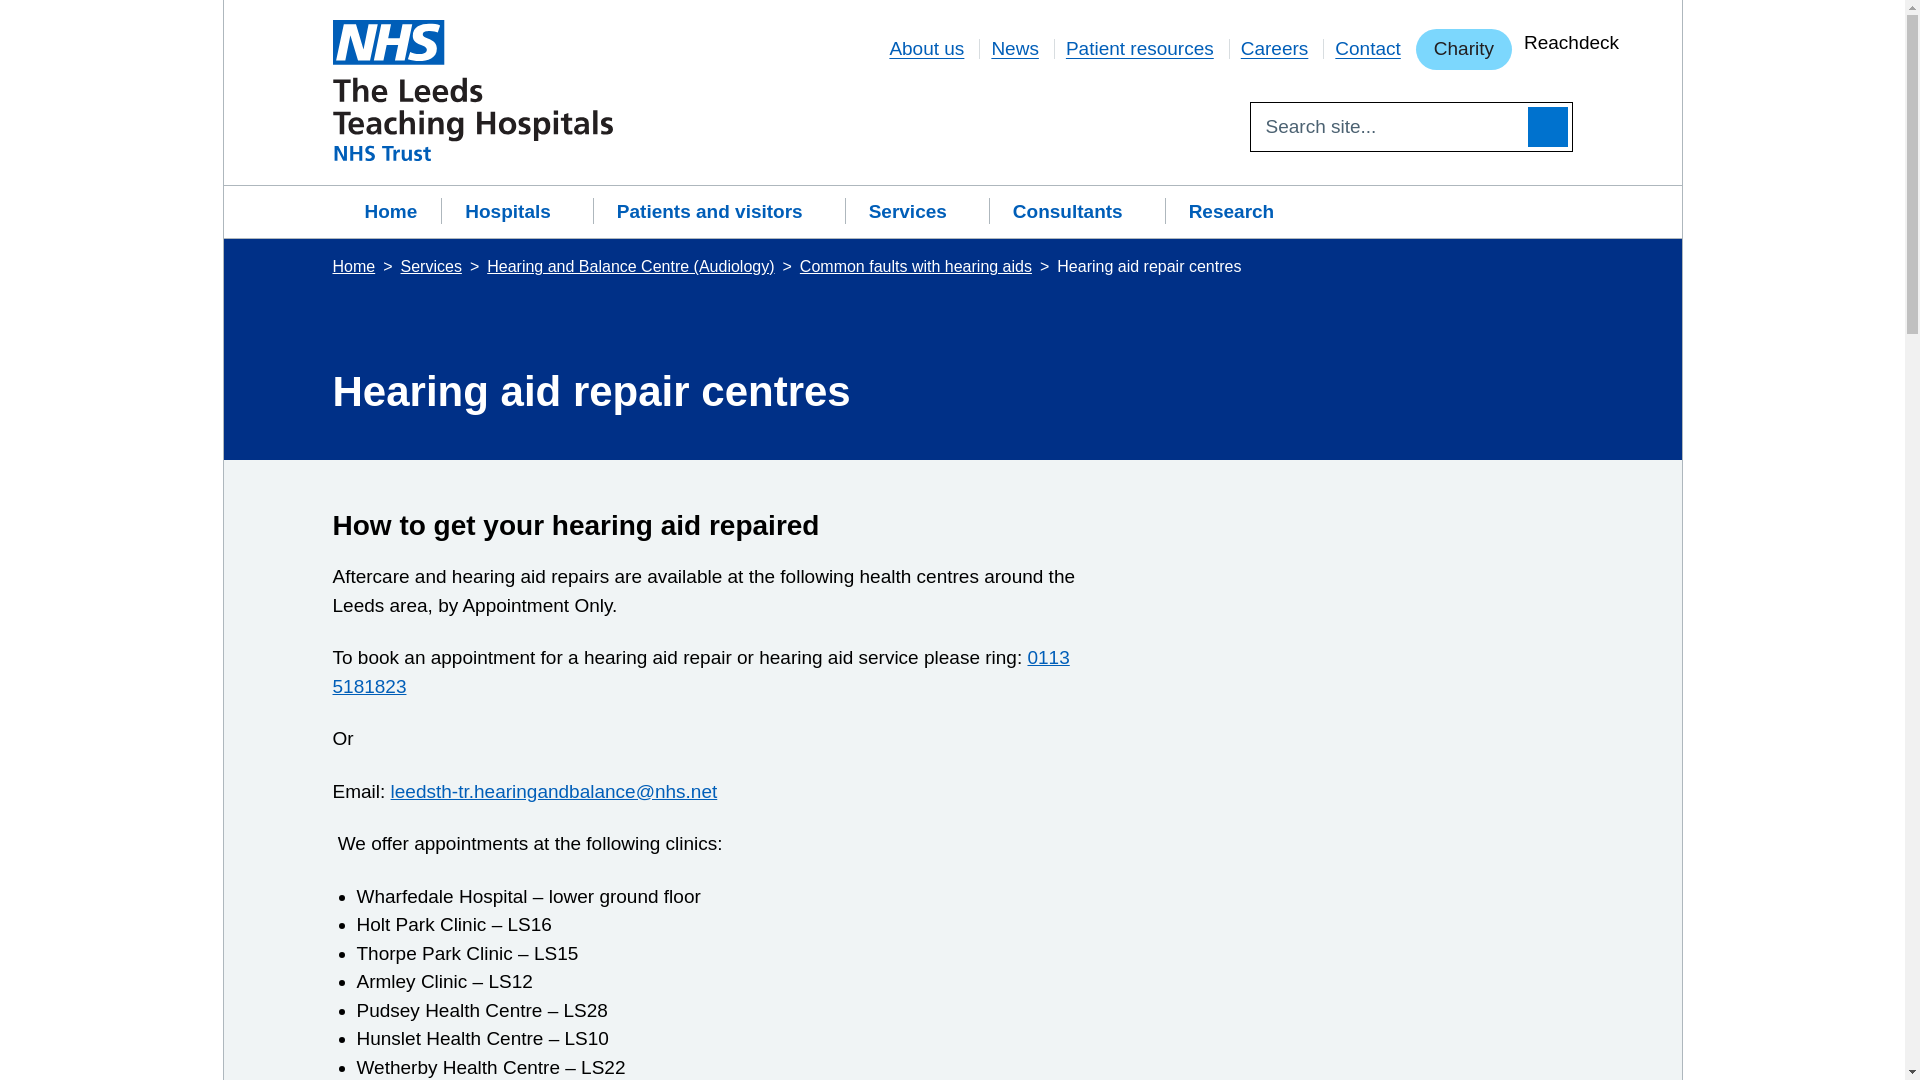  I want to click on Go to Services., so click(434, 266).